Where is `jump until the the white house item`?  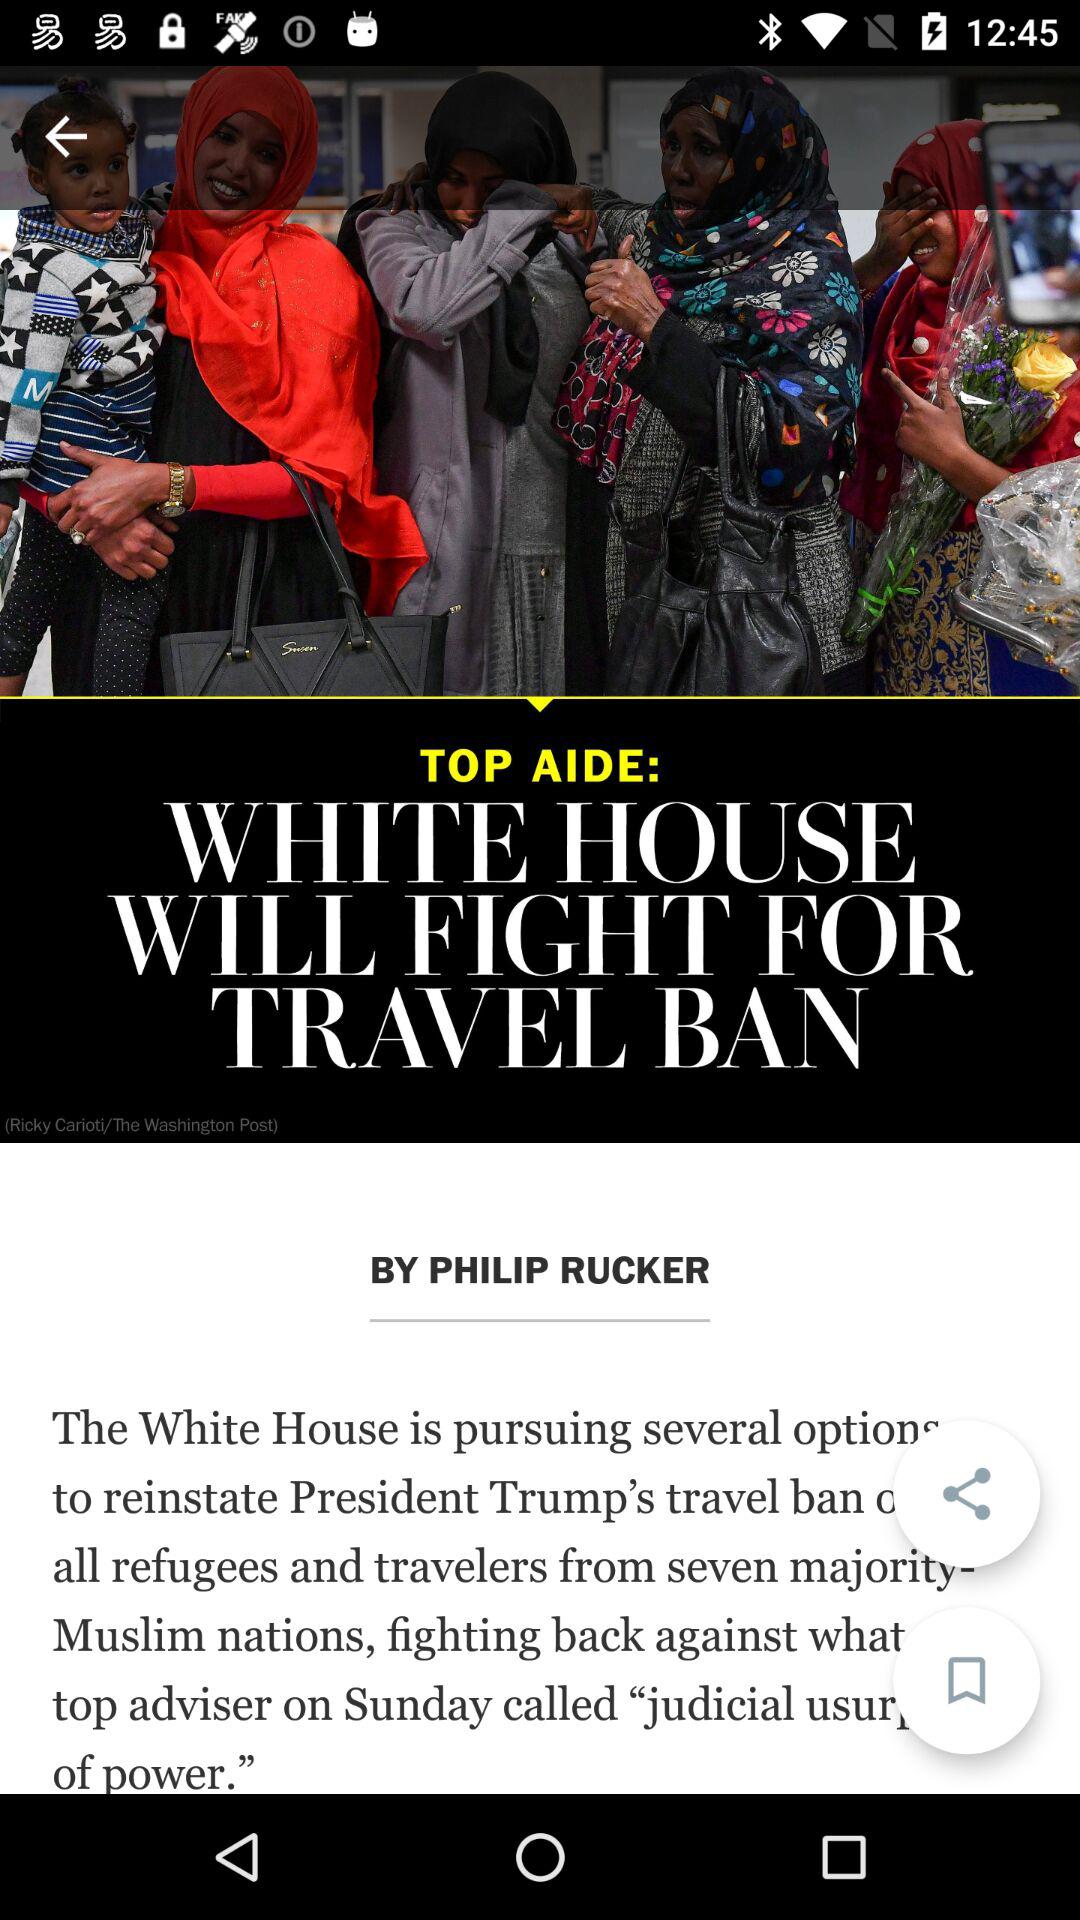 jump until the the white house item is located at coordinates (540, 1597).